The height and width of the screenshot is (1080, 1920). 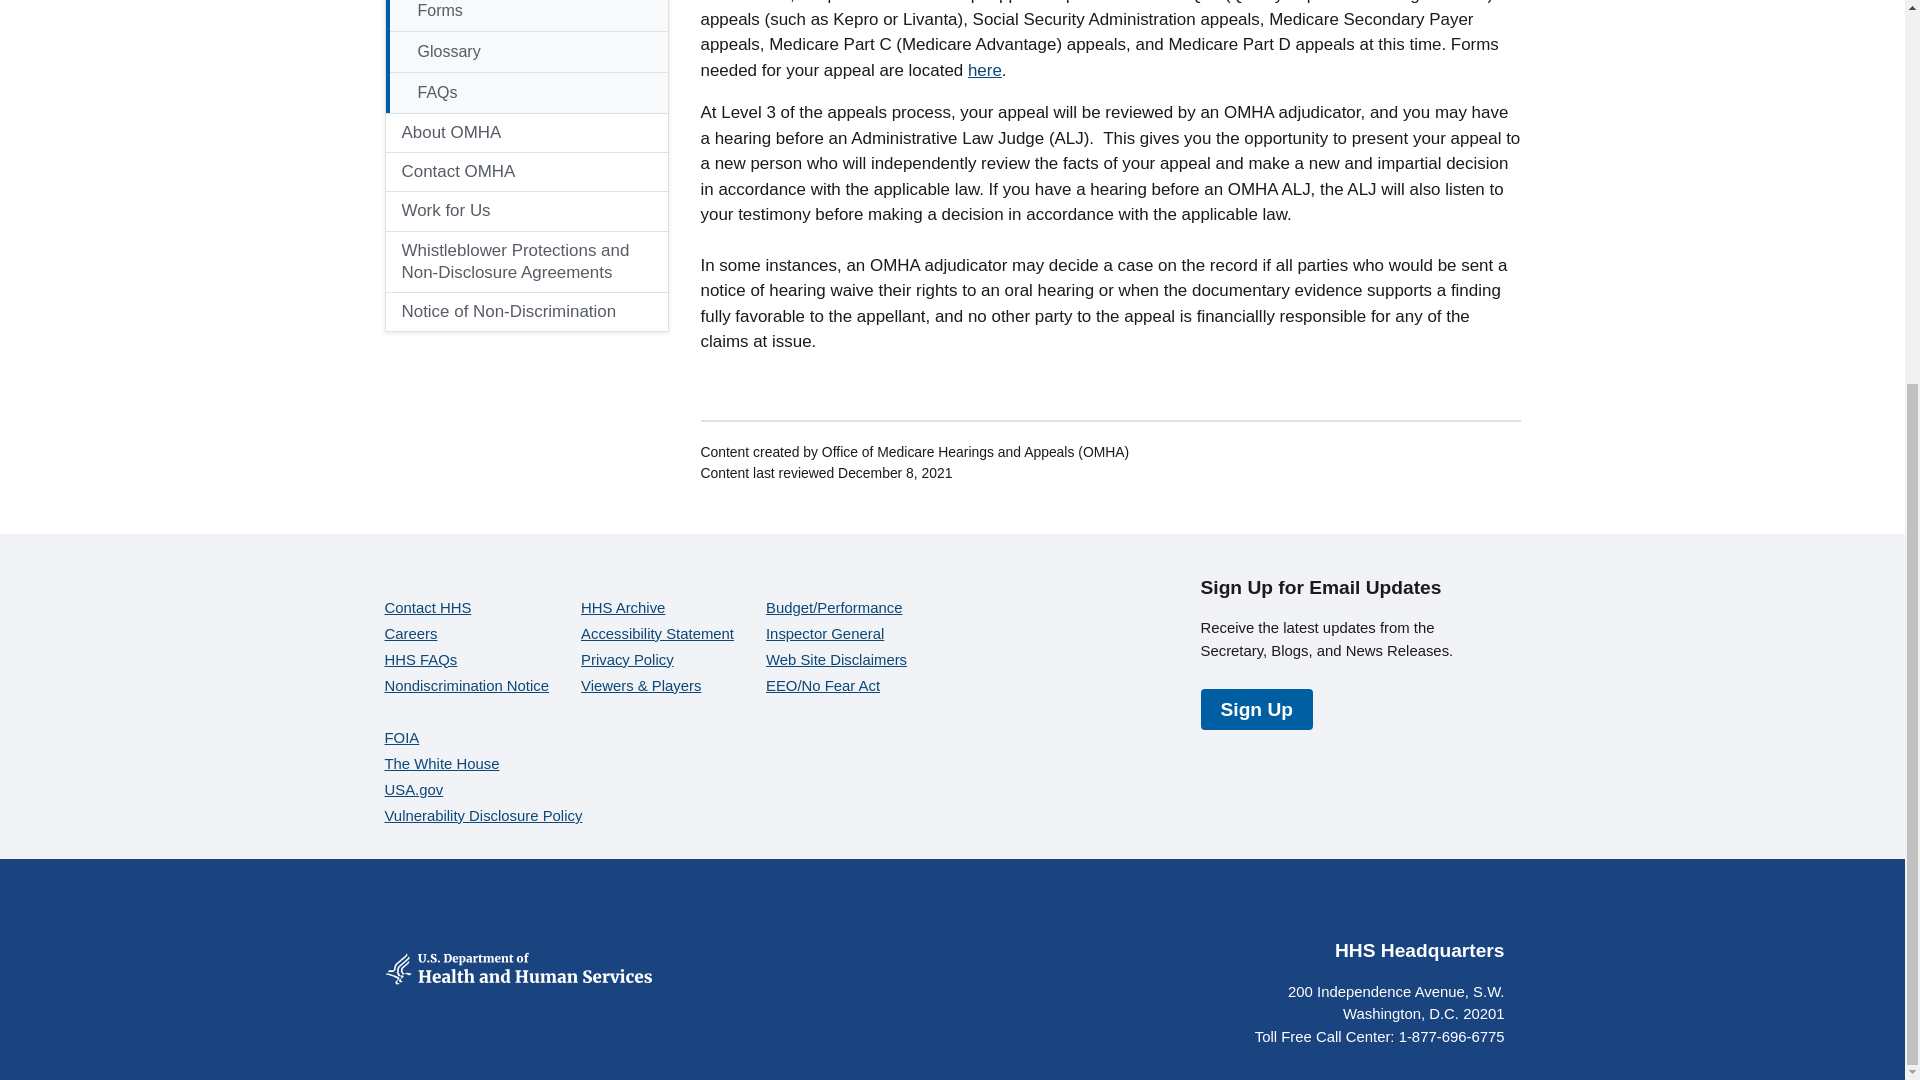 What do you see at coordinates (1392, 907) in the screenshot?
I see `Visit the HHS YouTube account` at bounding box center [1392, 907].